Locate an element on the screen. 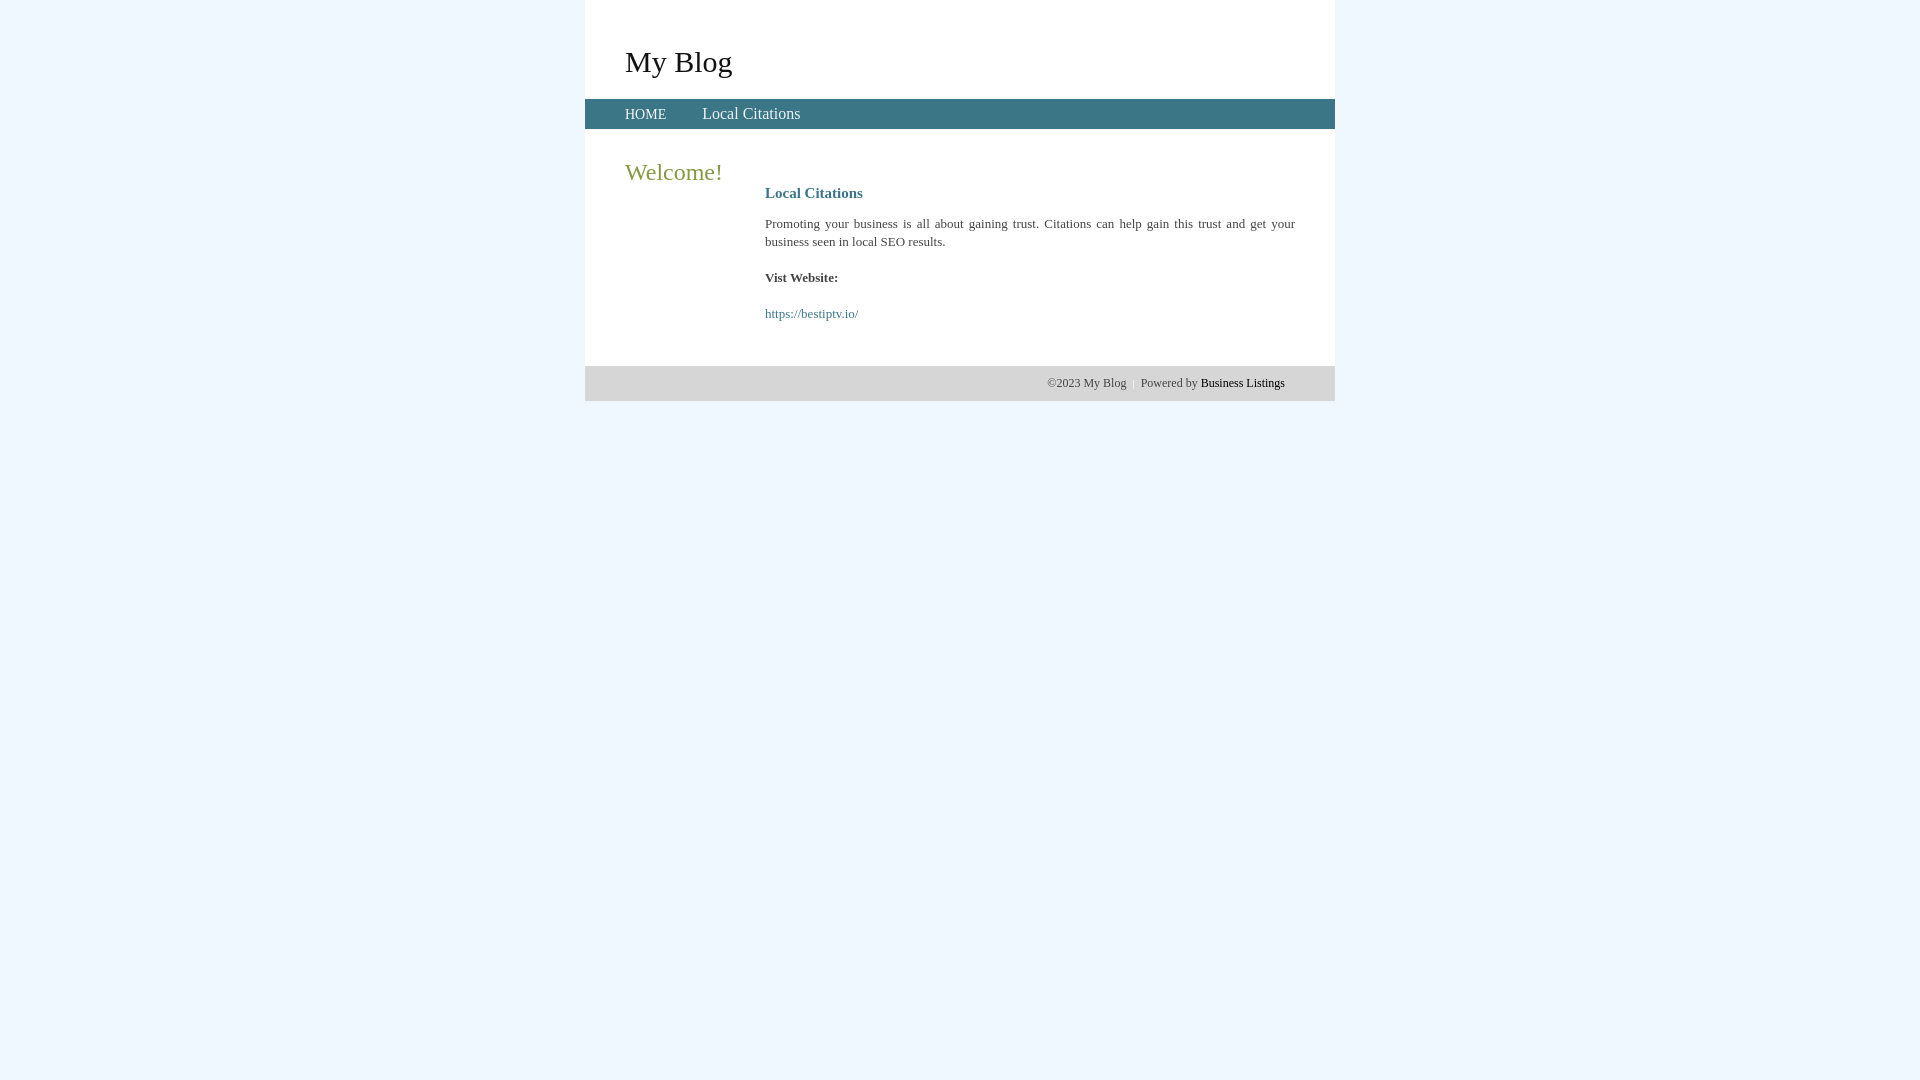 The width and height of the screenshot is (1920, 1080). My Blog is located at coordinates (679, 61).